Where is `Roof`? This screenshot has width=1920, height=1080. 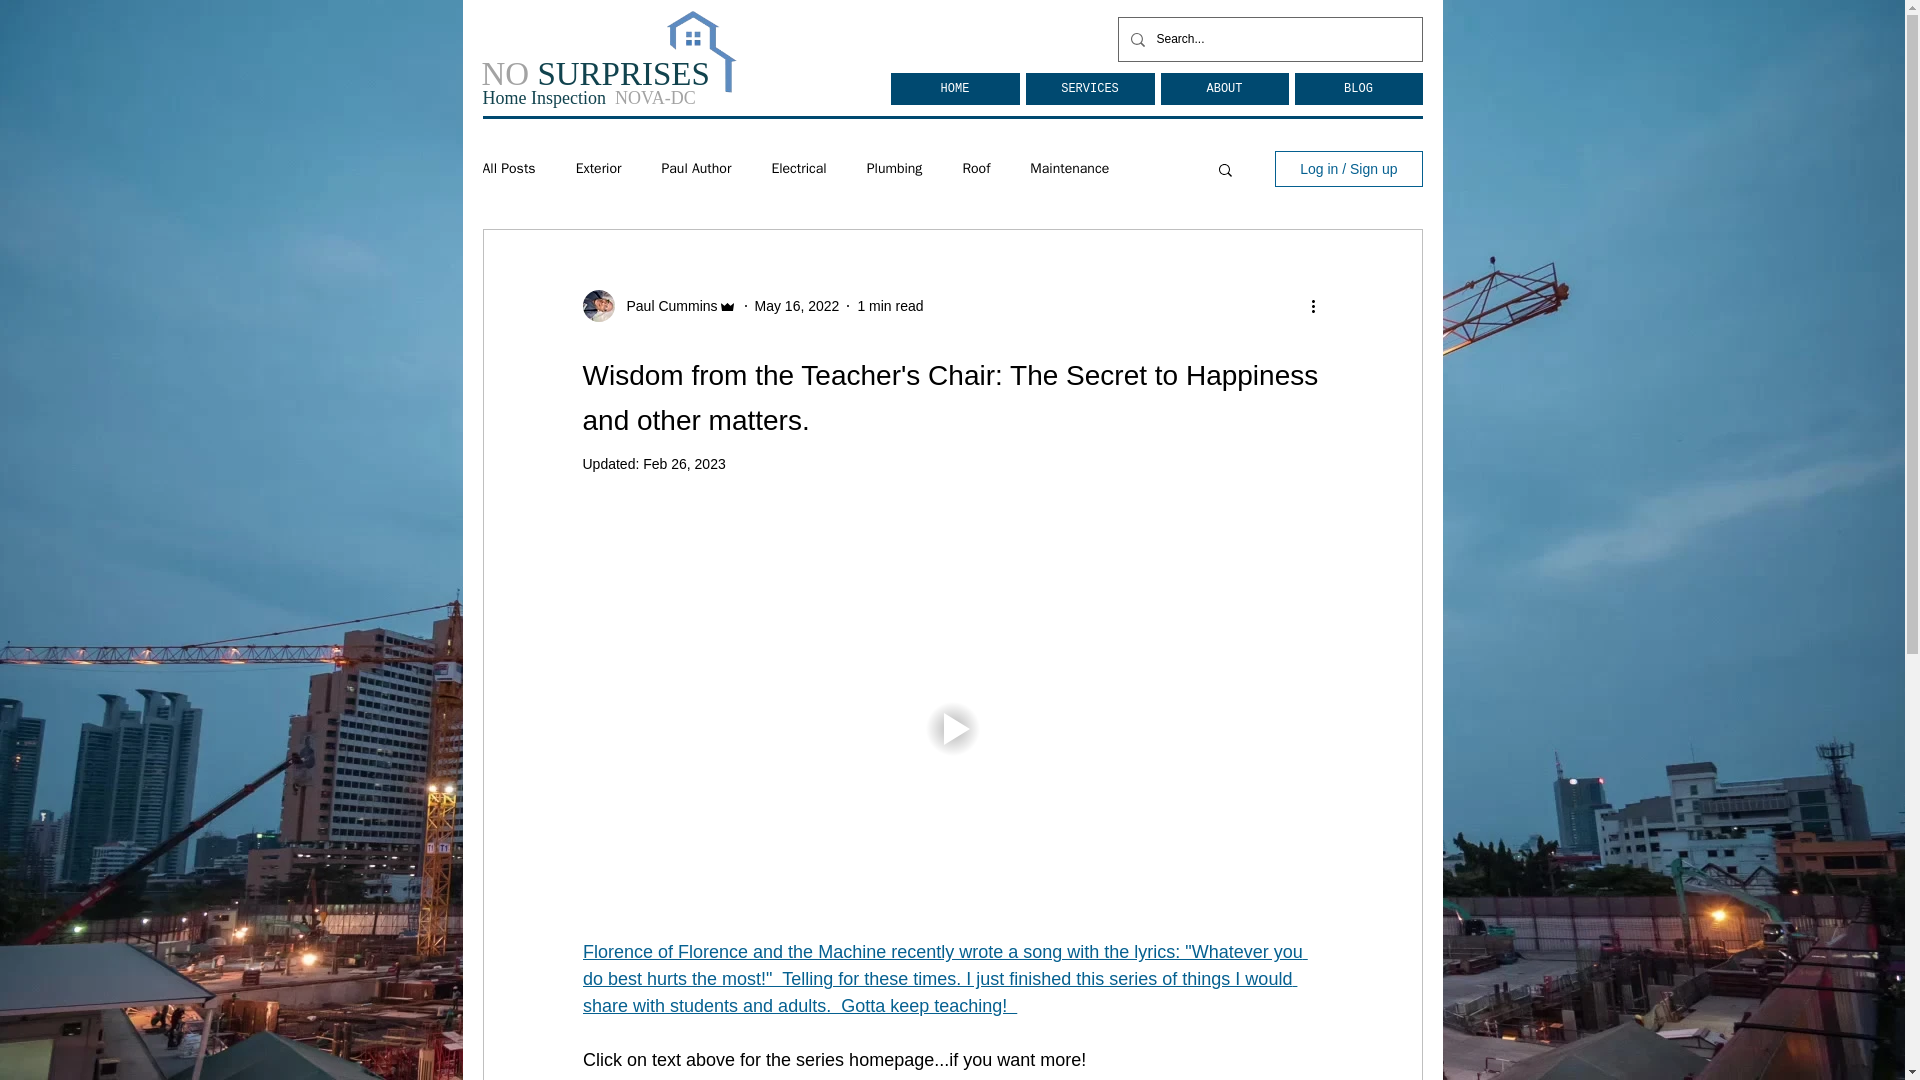
Roof is located at coordinates (976, 168).